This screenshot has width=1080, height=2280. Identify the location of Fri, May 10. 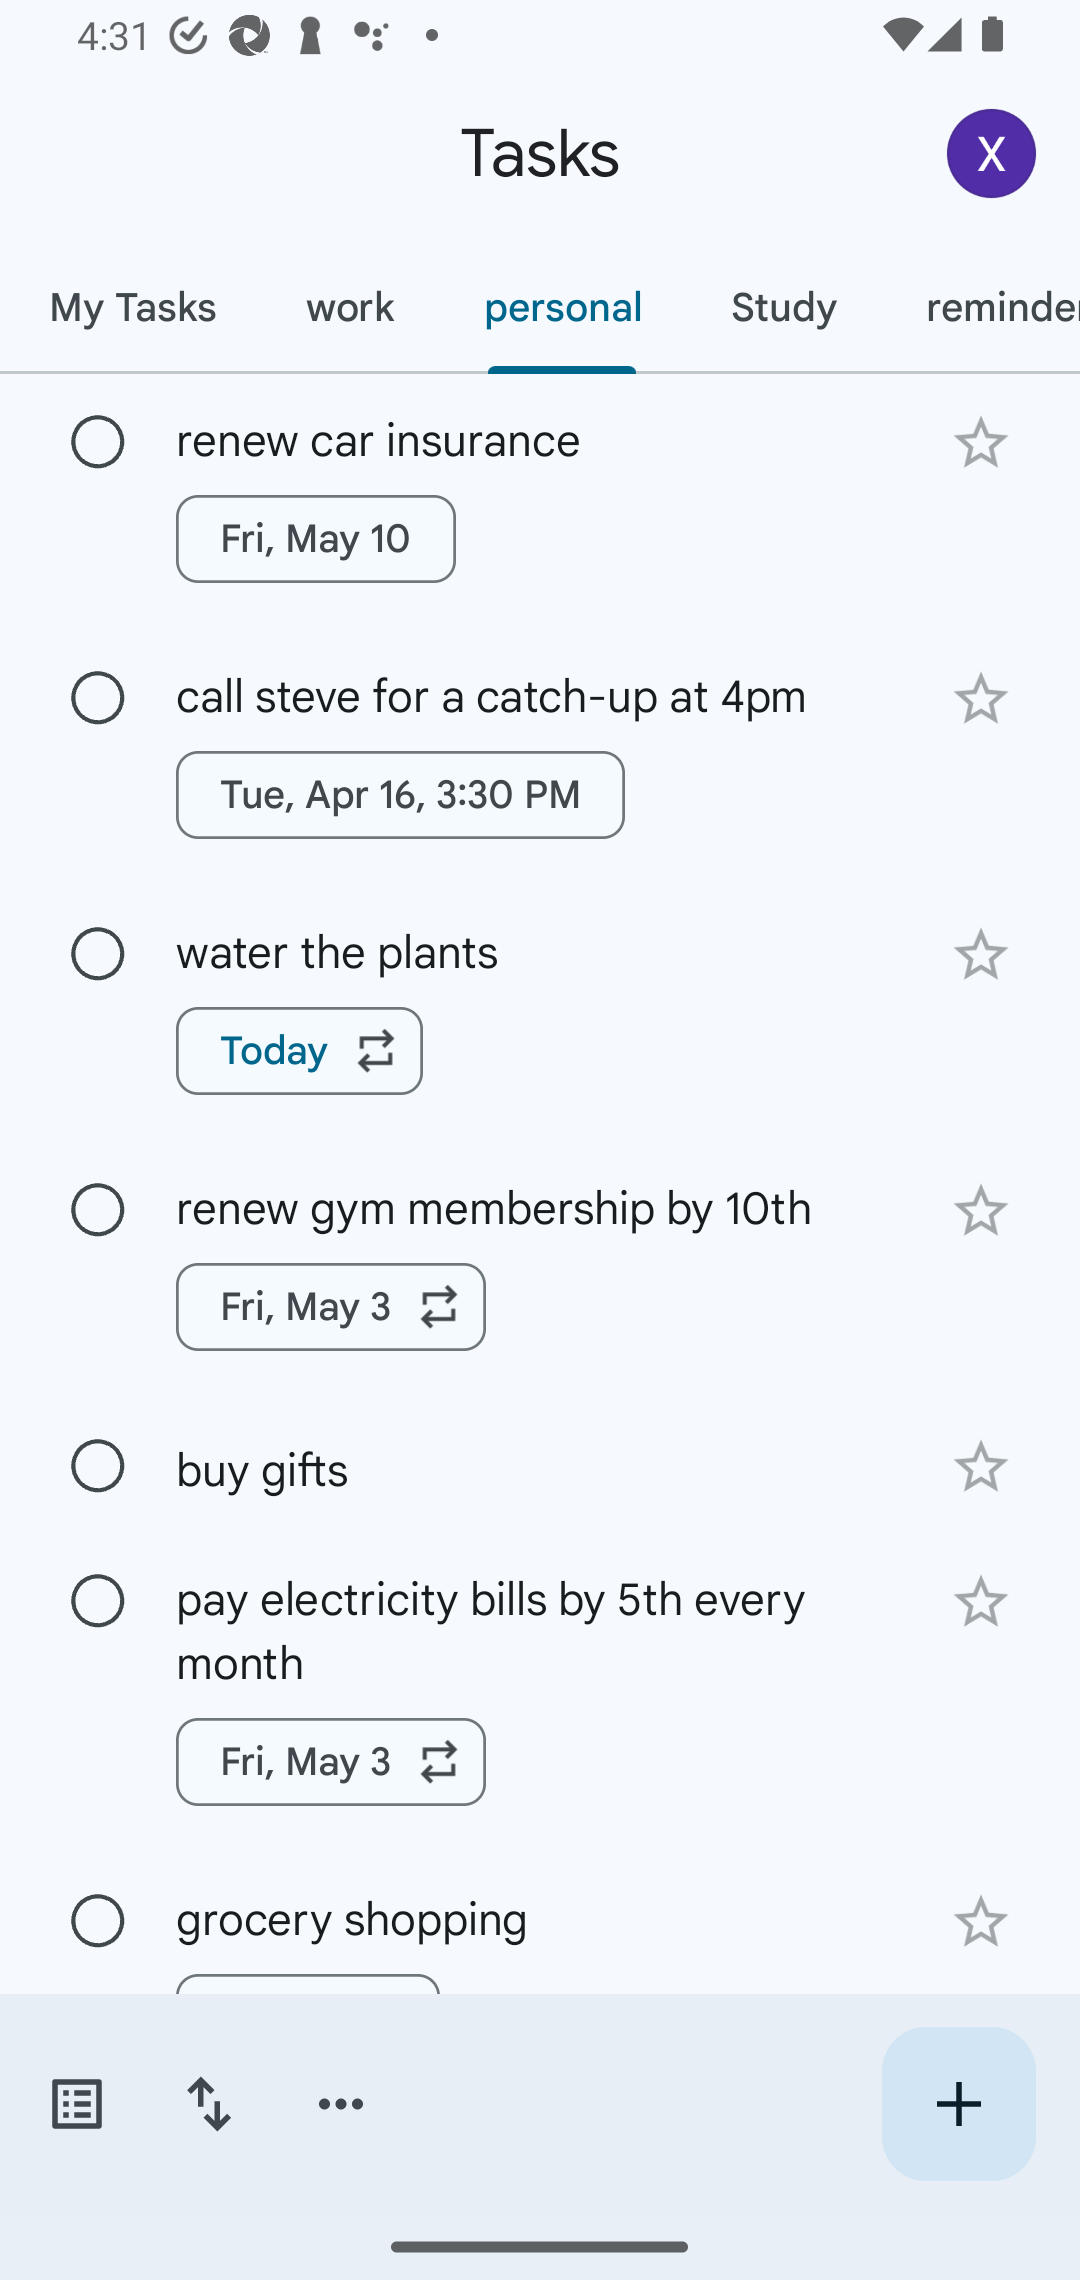
(316, 538).